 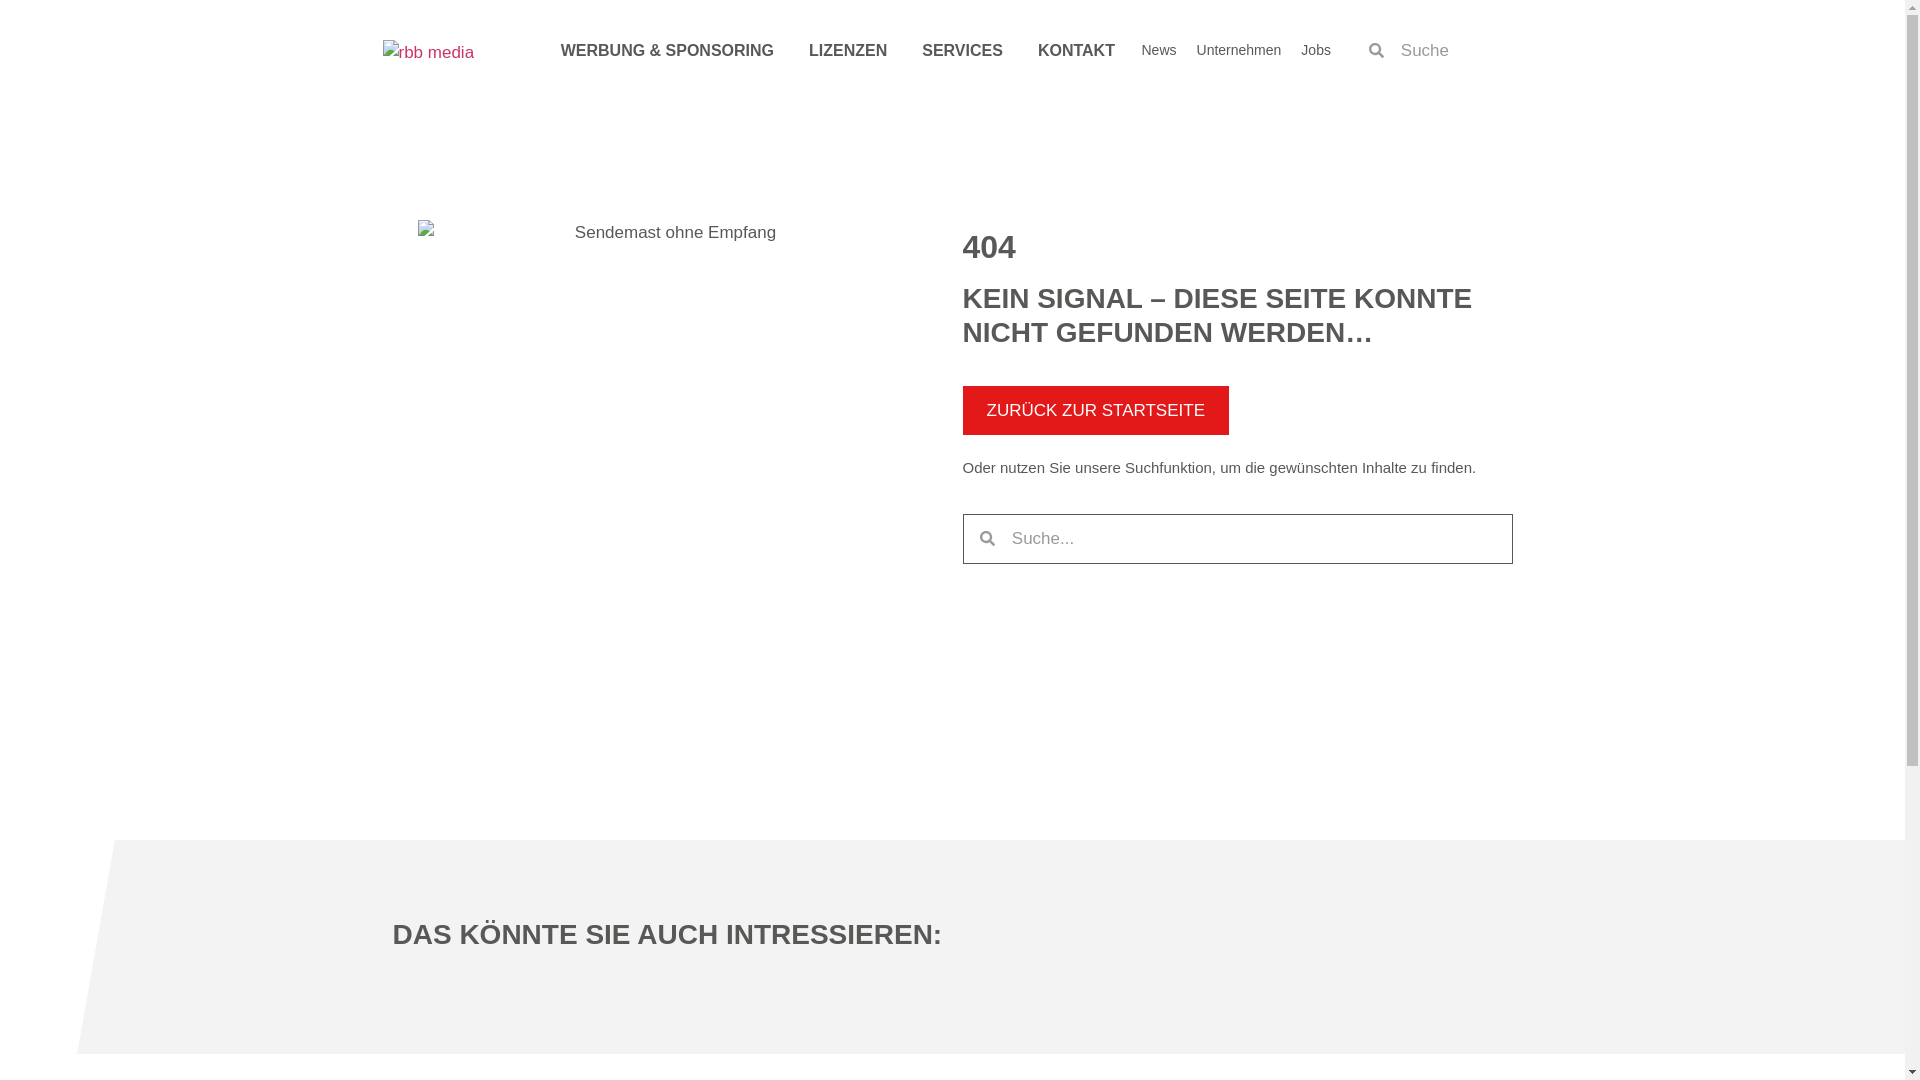 I want to click on Unternehmen, so click(x=1239, y=48).